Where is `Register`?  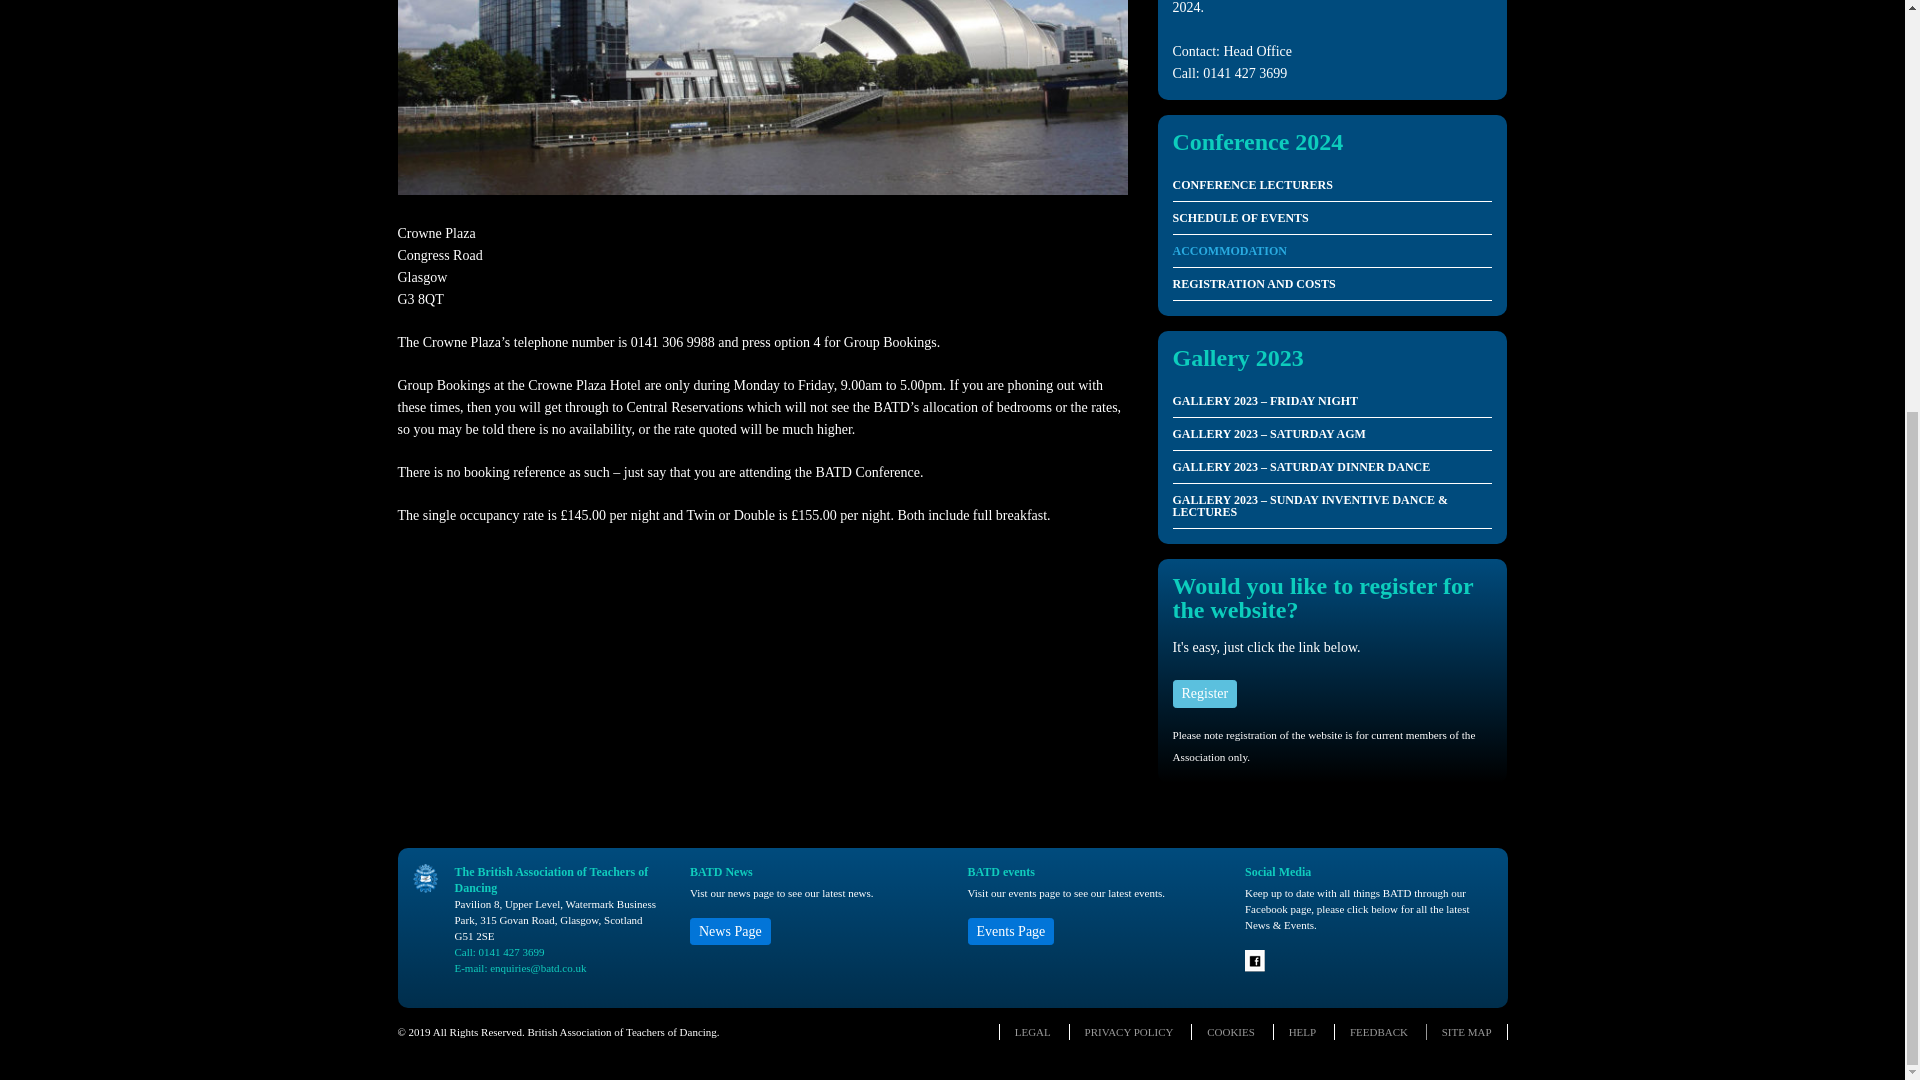
Register is located at coordinates (1204, 694).